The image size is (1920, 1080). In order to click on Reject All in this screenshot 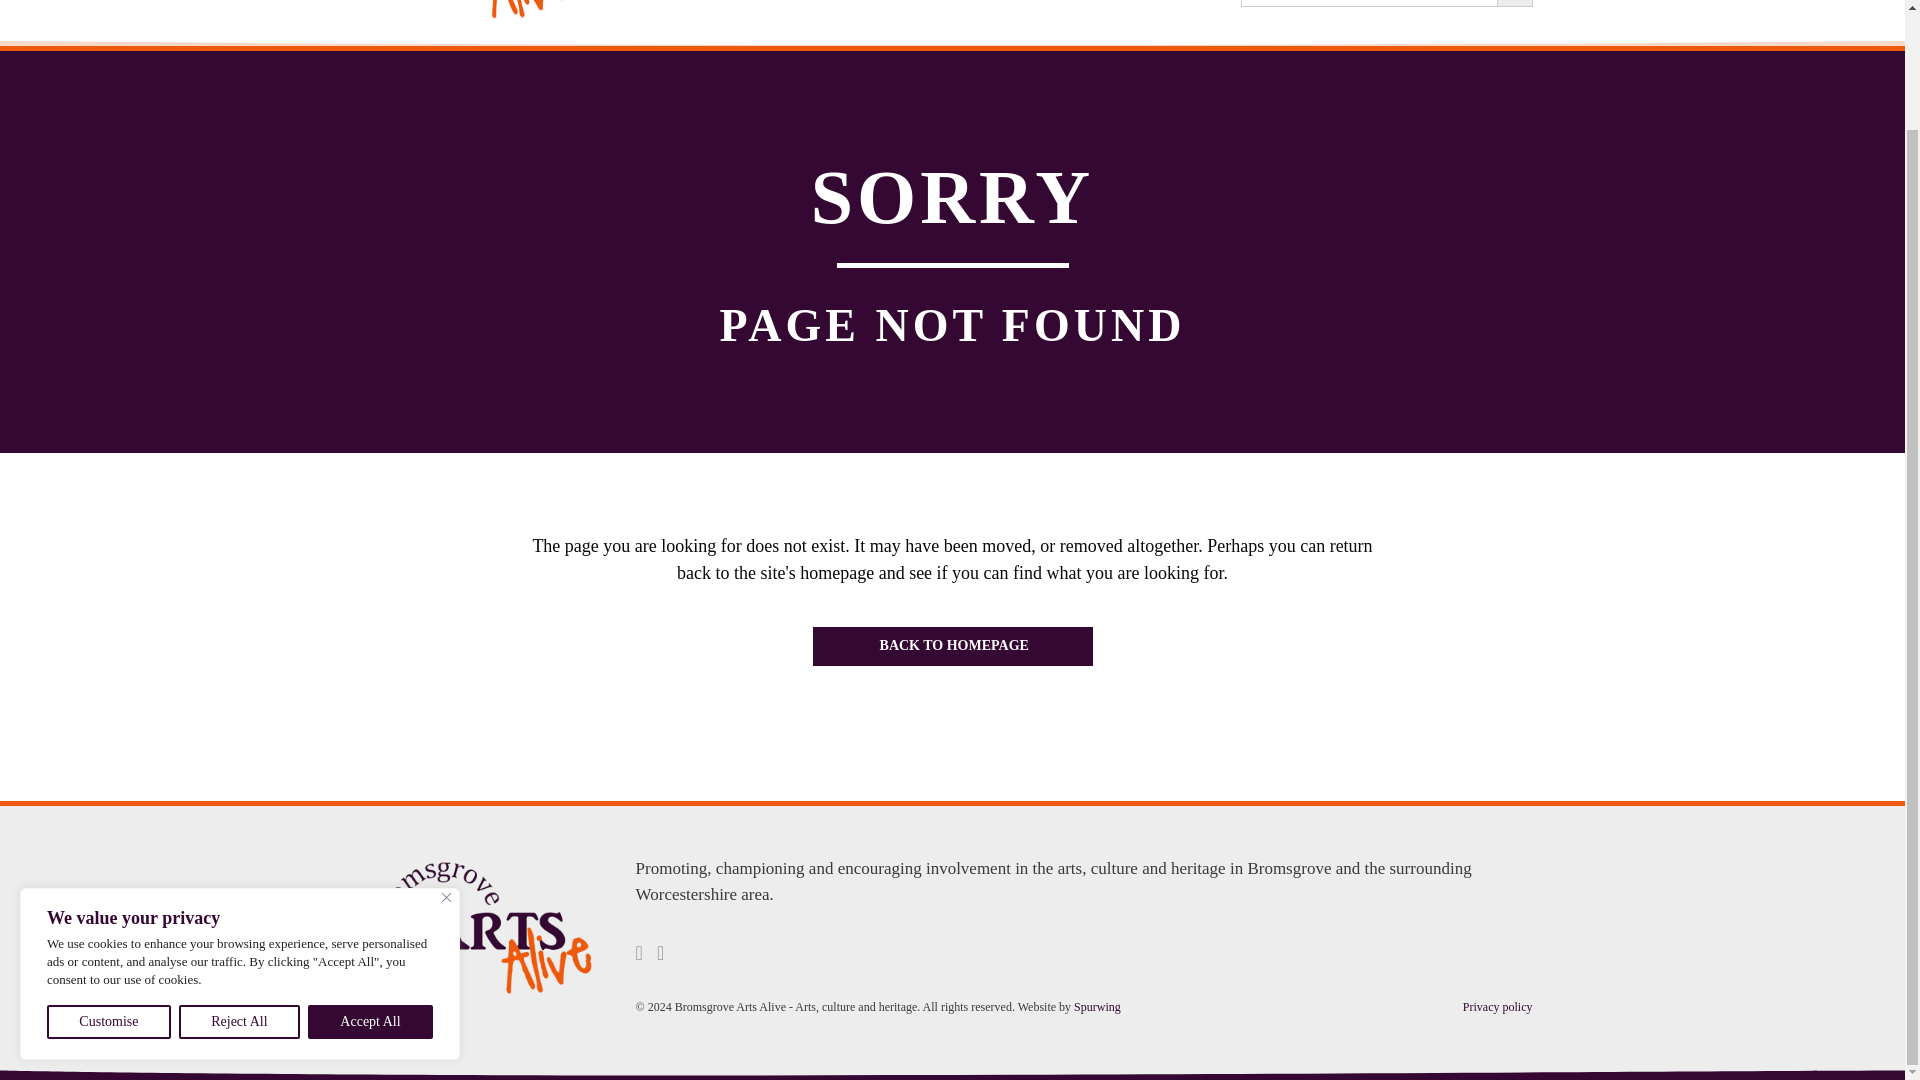, I will do `click(238, 888)`.